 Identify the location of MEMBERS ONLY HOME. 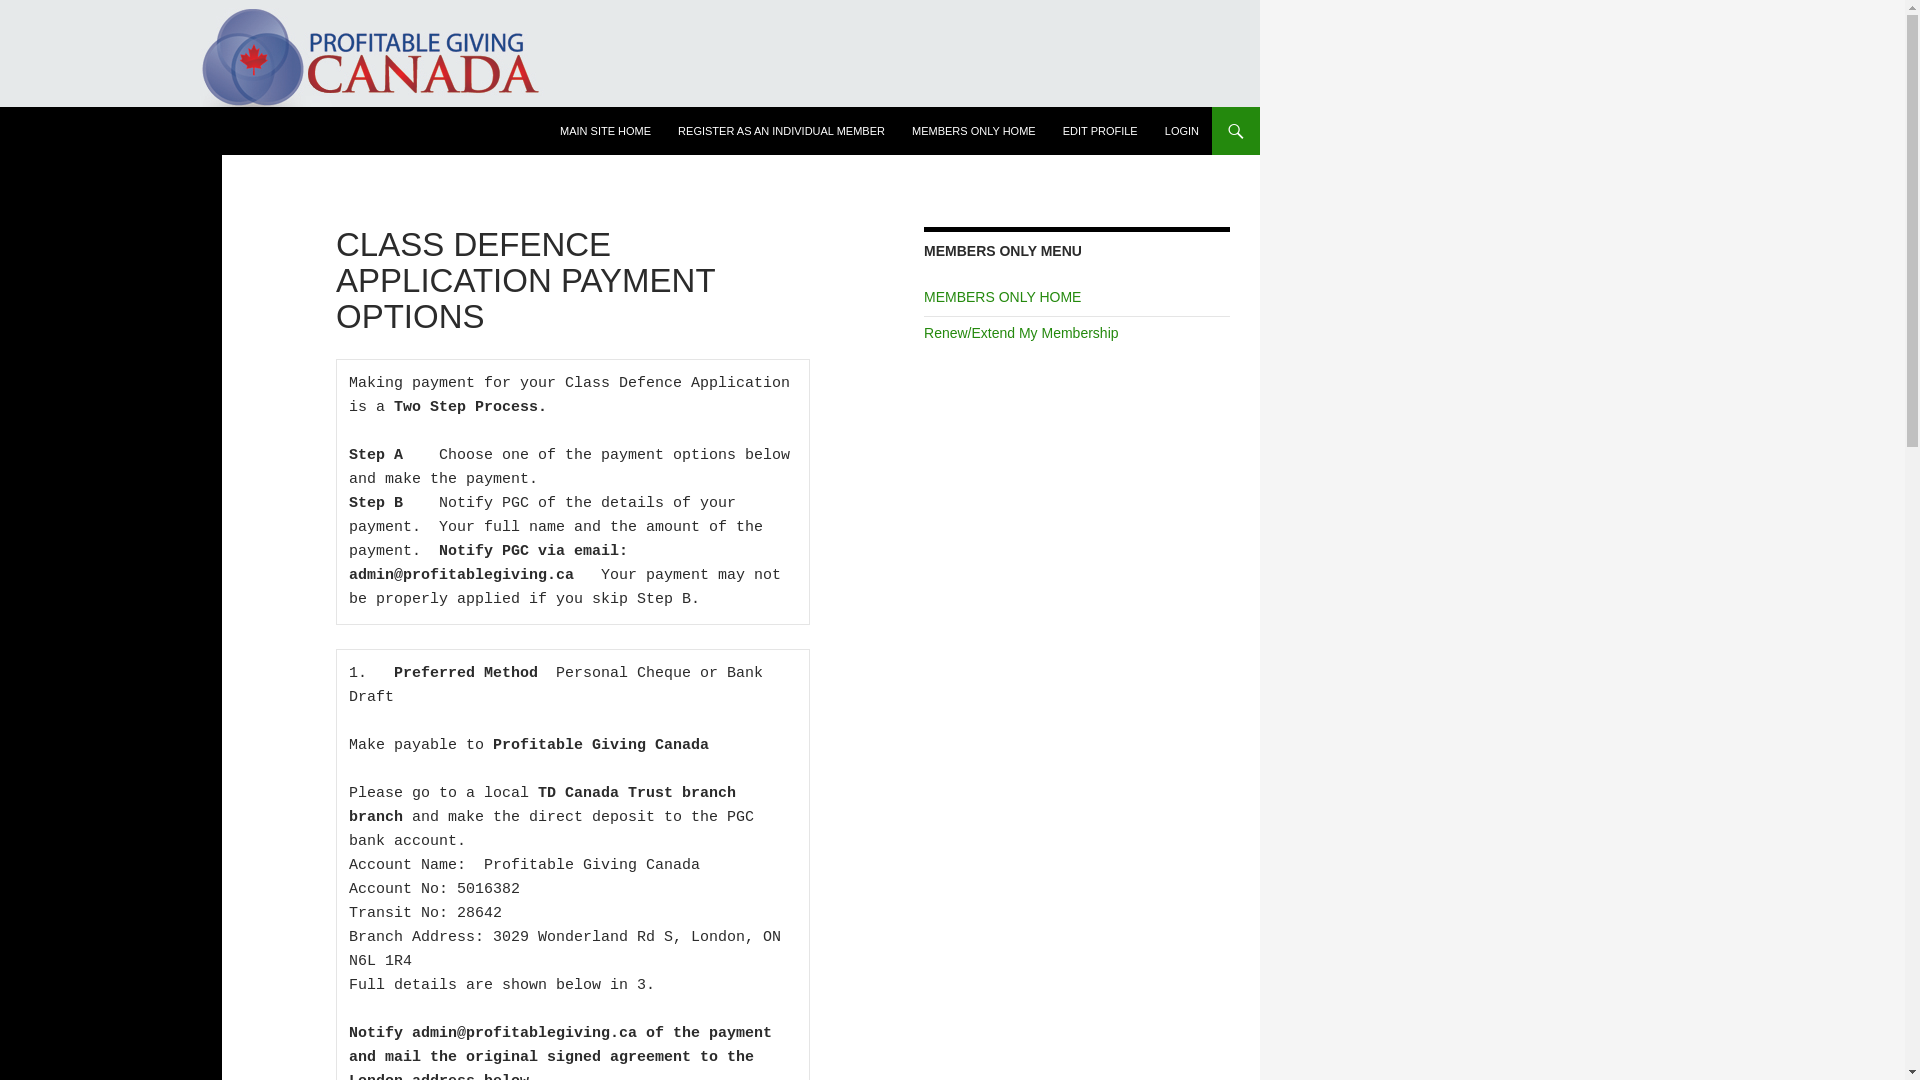
(974, 130).